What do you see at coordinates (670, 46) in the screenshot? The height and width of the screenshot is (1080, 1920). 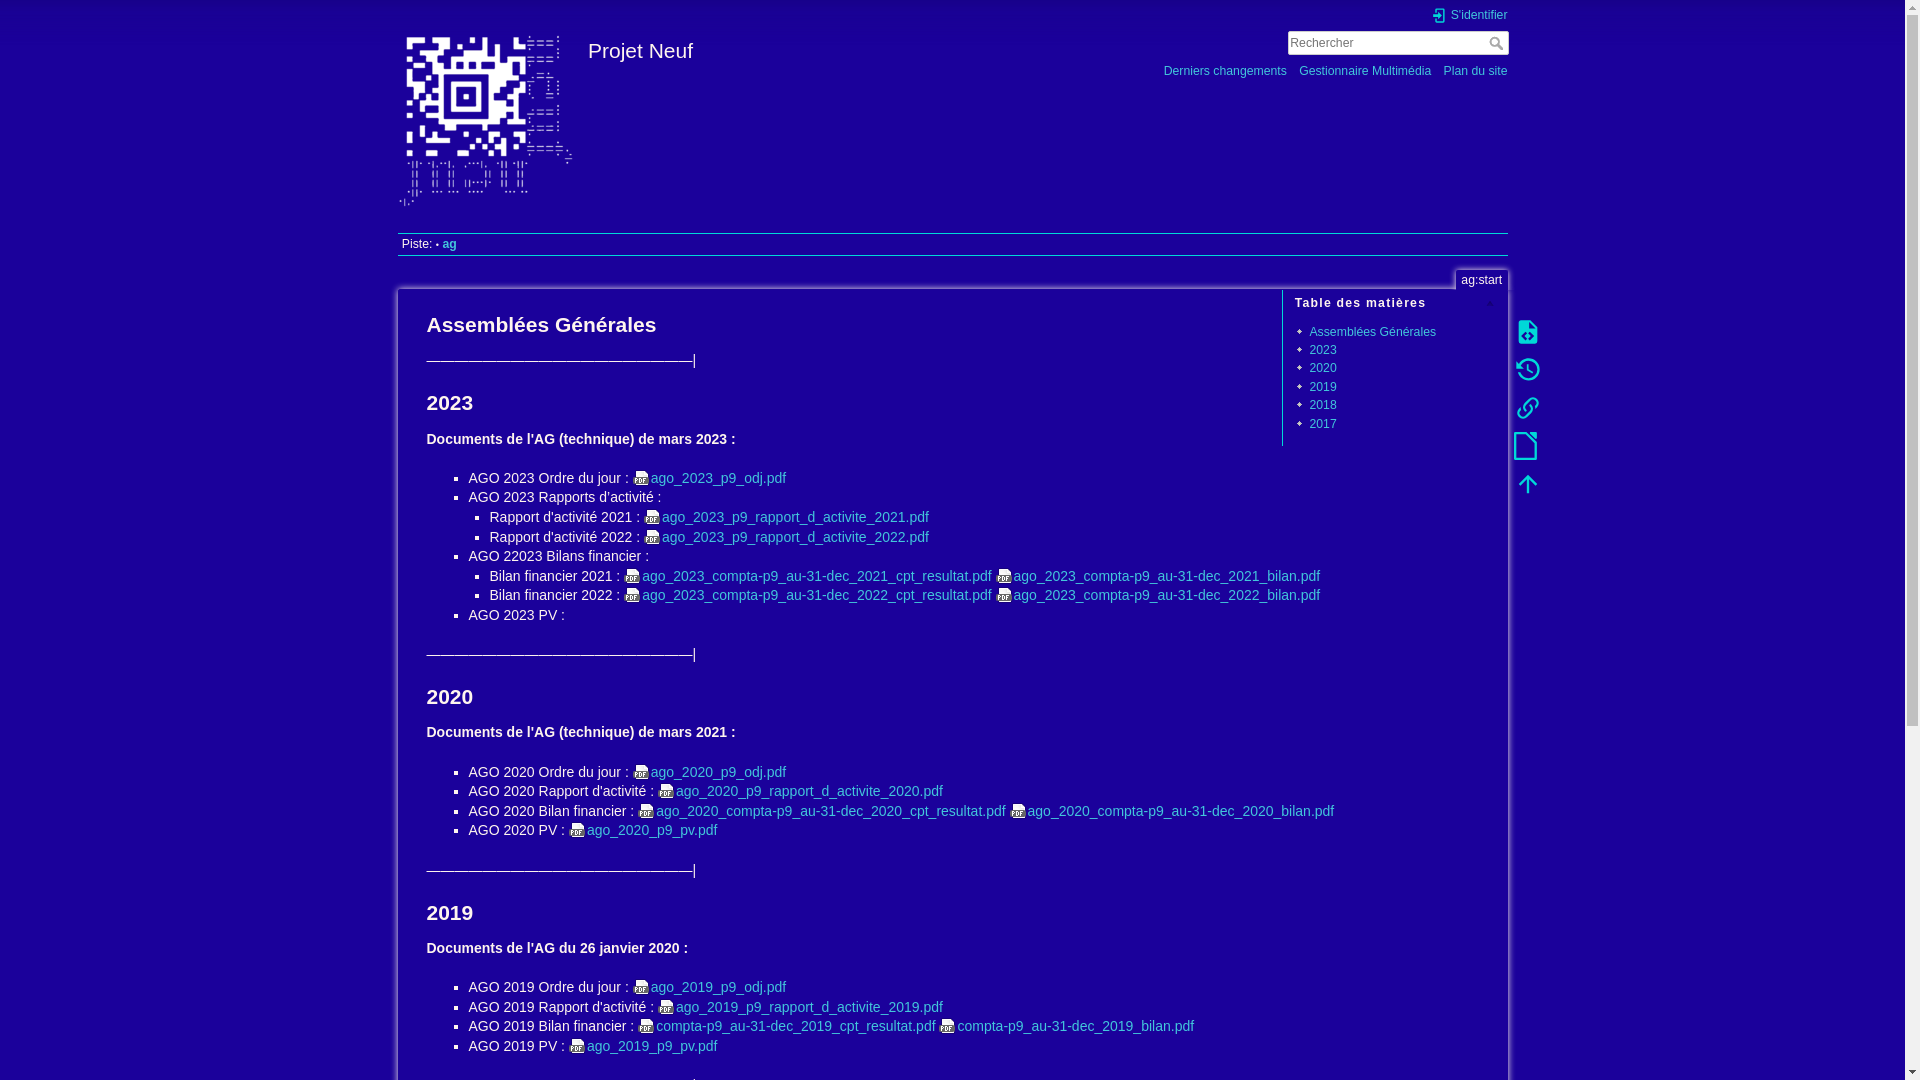 I see `Projet Neuf` at bounding box center [670, 46].